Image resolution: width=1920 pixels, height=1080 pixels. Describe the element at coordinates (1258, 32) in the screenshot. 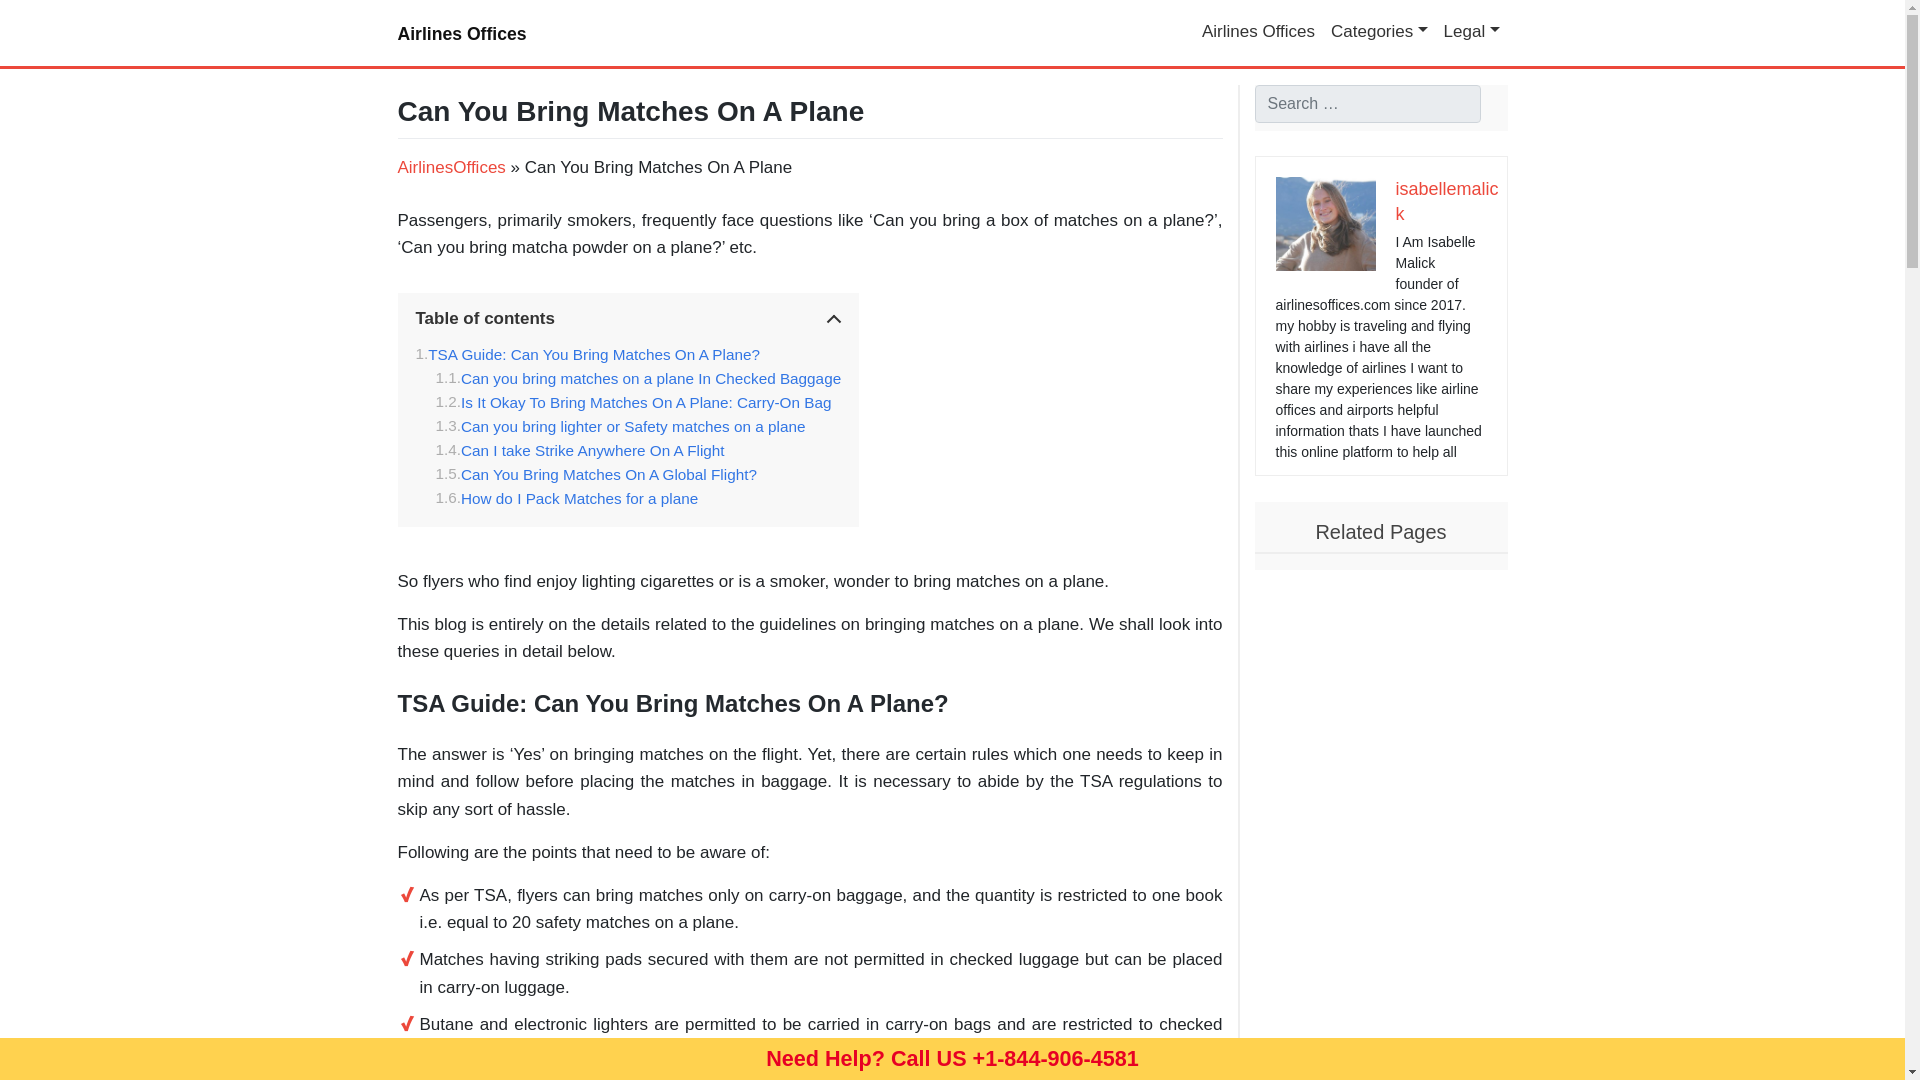

I see `Airlines Offices` at that location.